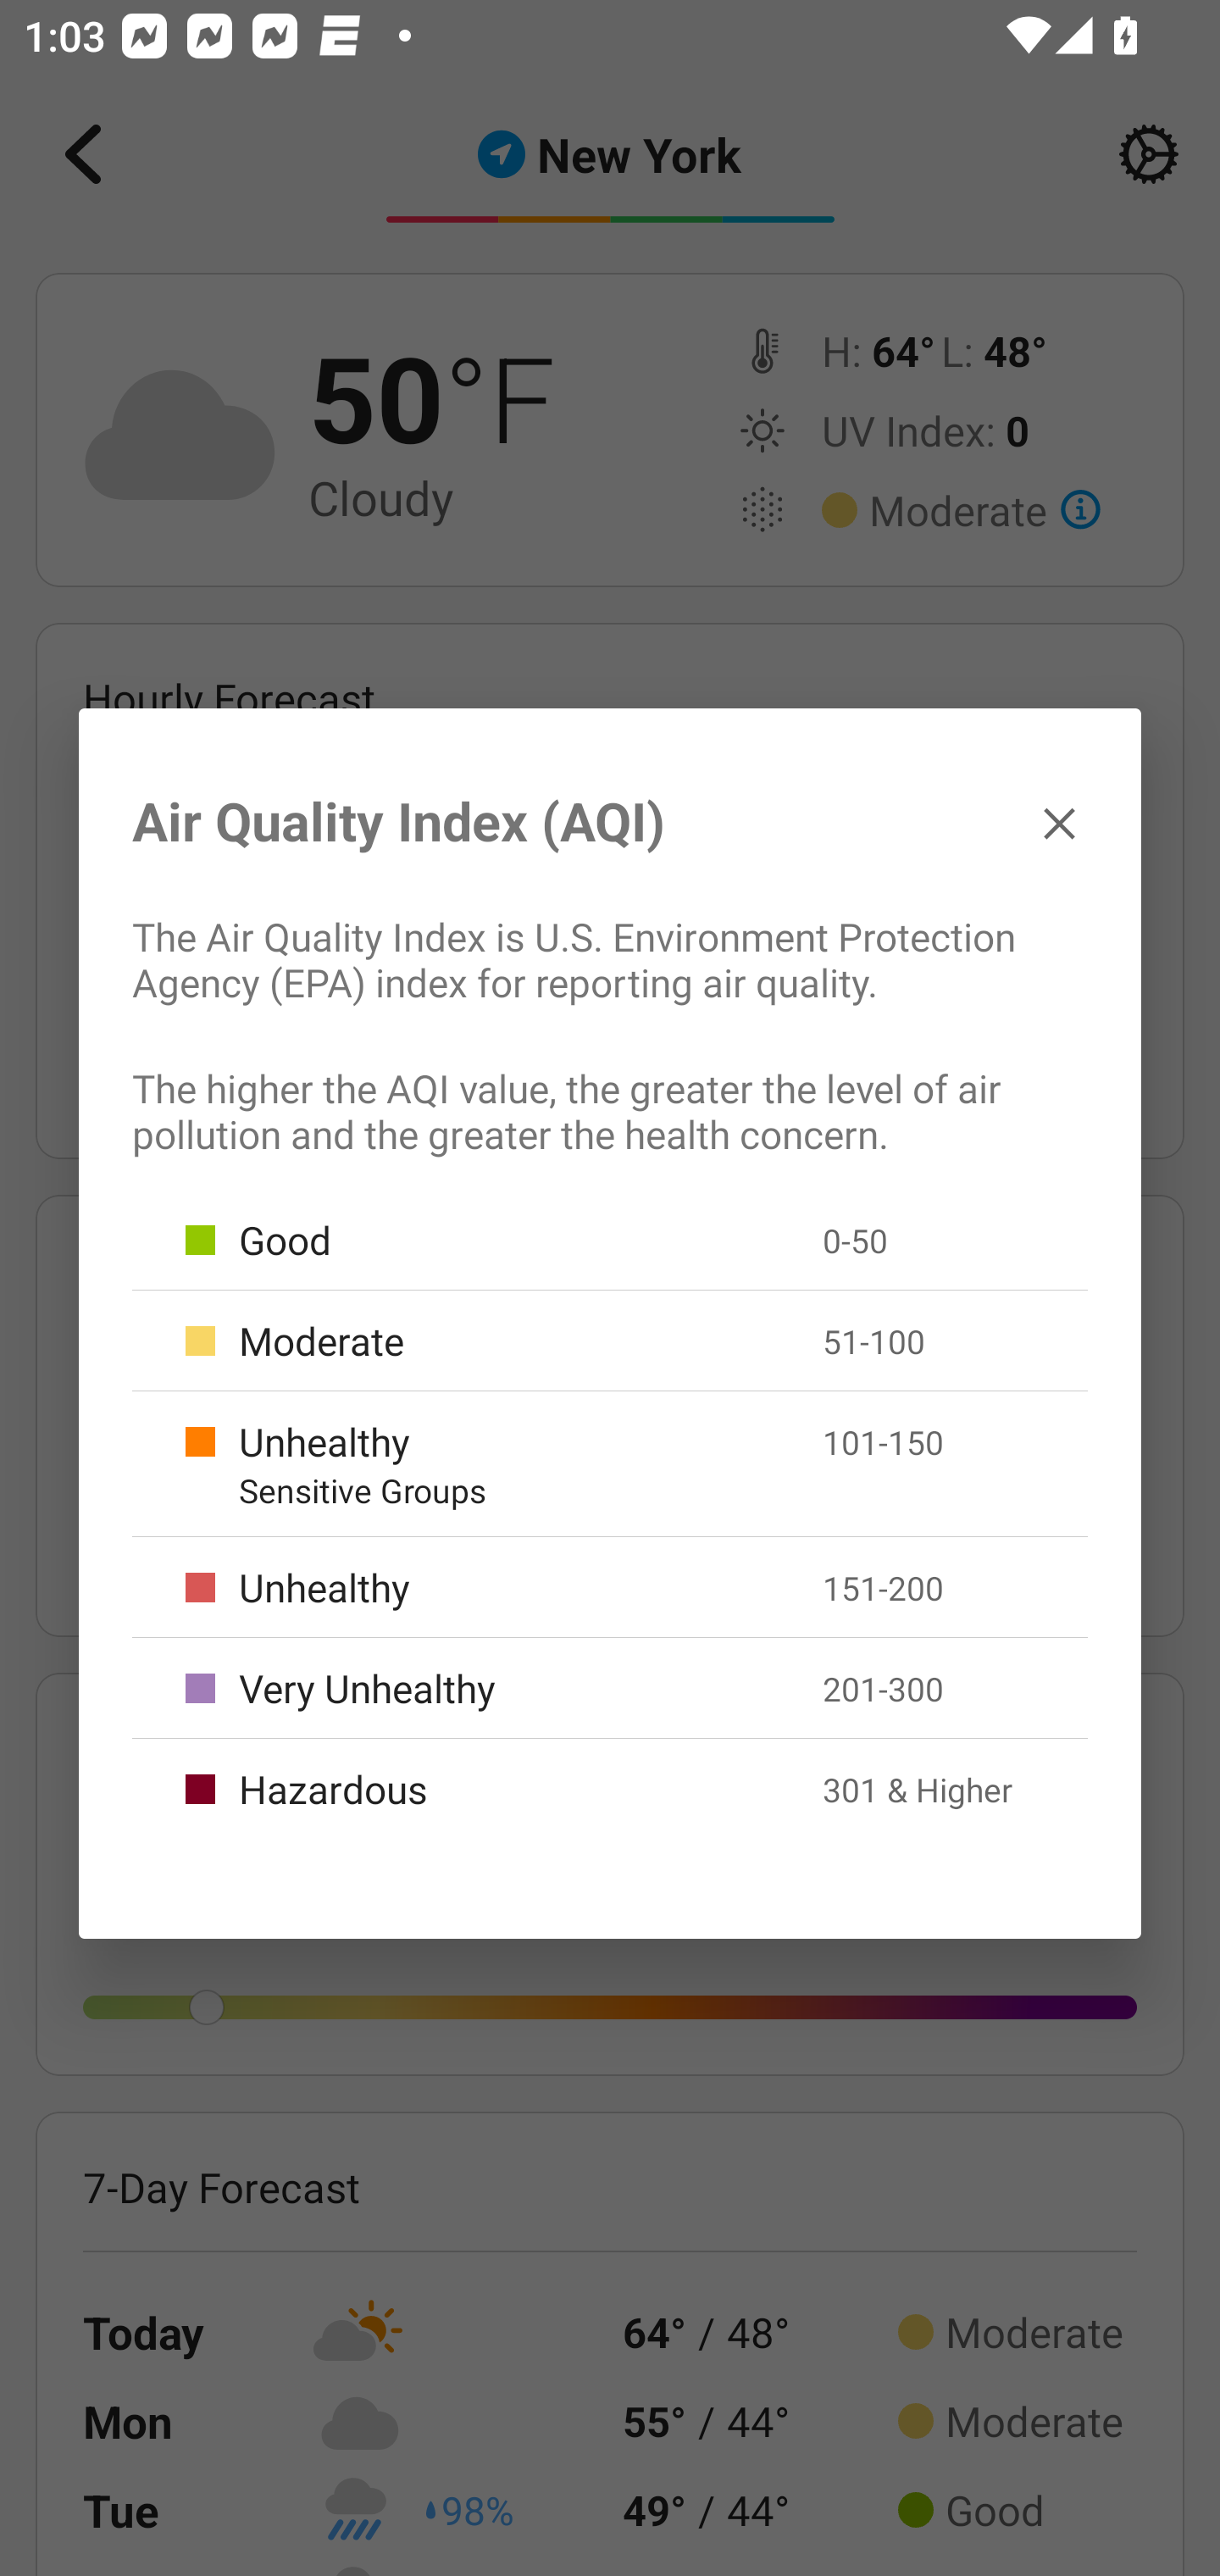 Image resolution: width=1220 pixels, height=2576 pixels. What do you see at coordinates (1059, 822) in the screenshot?
I see `✕` at bounding box center [1059, 822].